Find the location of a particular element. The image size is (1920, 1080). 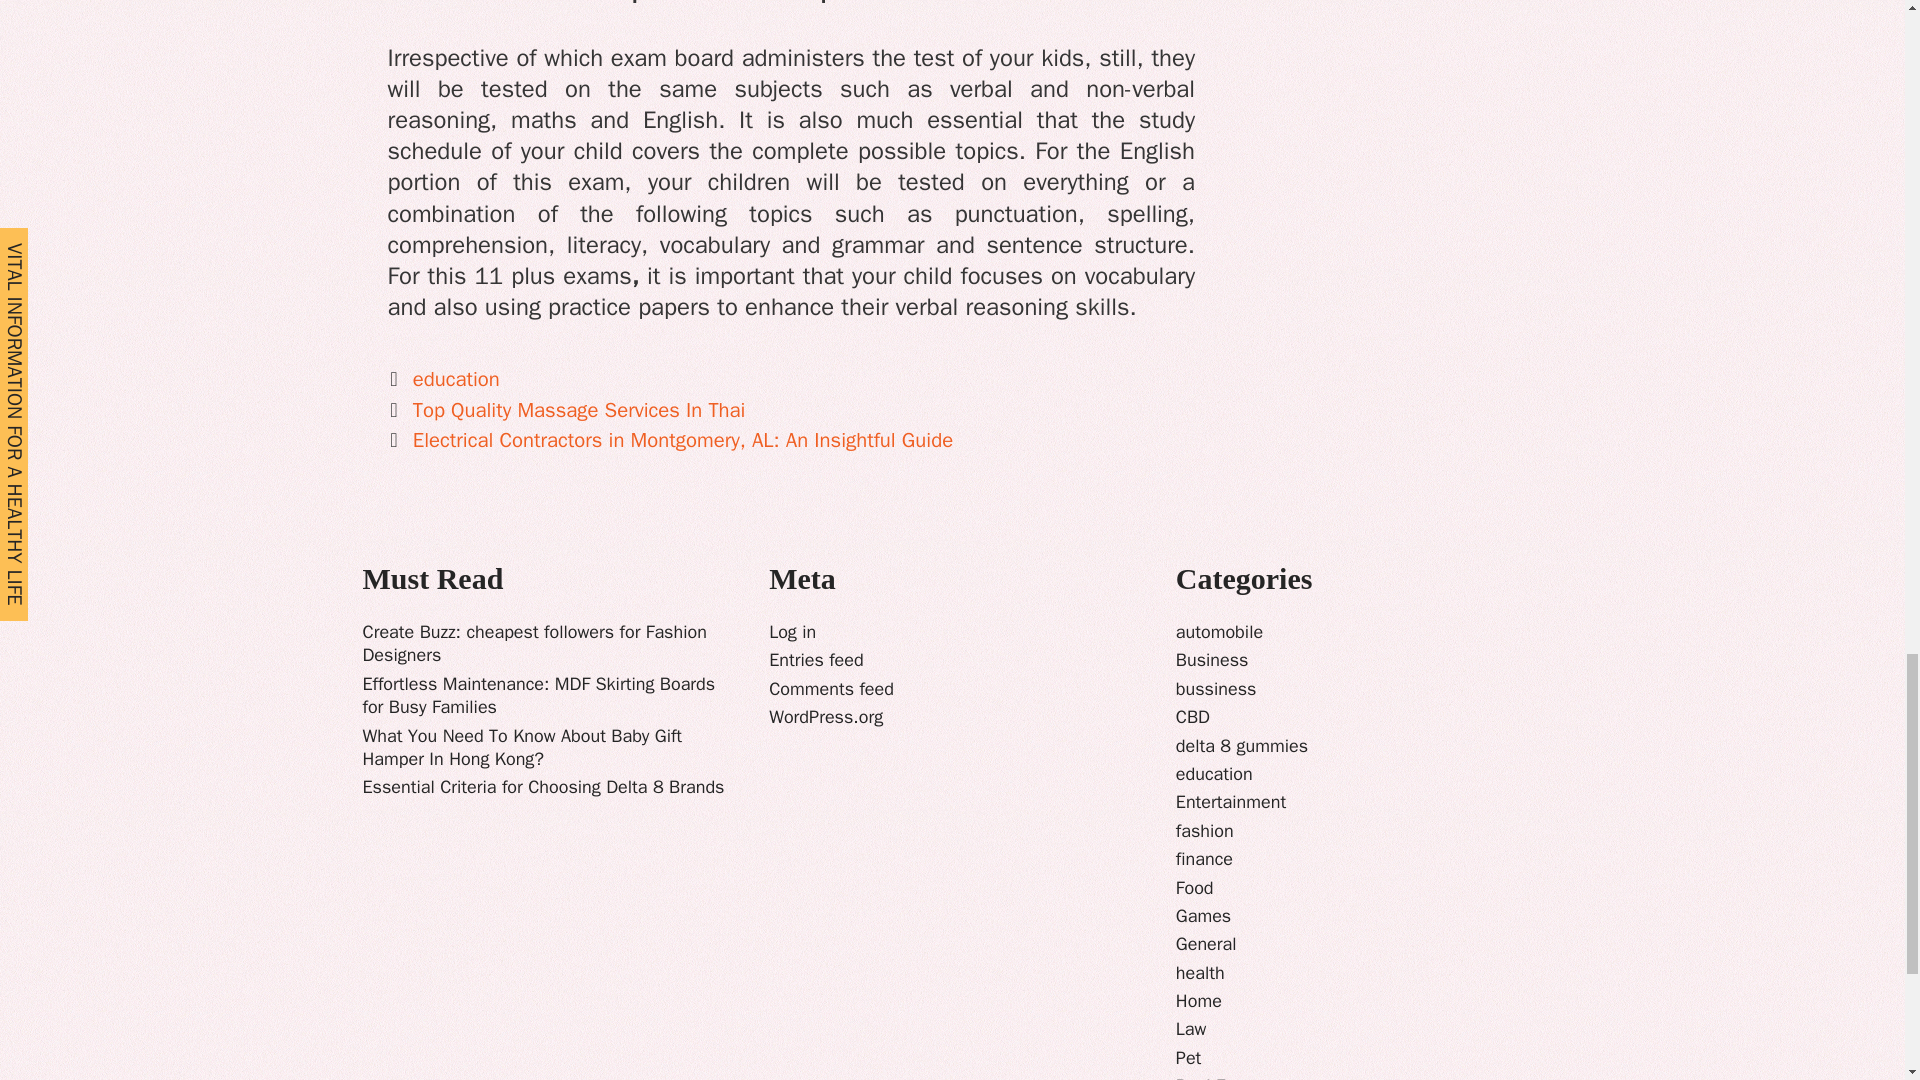

Essential Criteria for Choosing Delta 8 Brands is located at coordinates (542, 787).